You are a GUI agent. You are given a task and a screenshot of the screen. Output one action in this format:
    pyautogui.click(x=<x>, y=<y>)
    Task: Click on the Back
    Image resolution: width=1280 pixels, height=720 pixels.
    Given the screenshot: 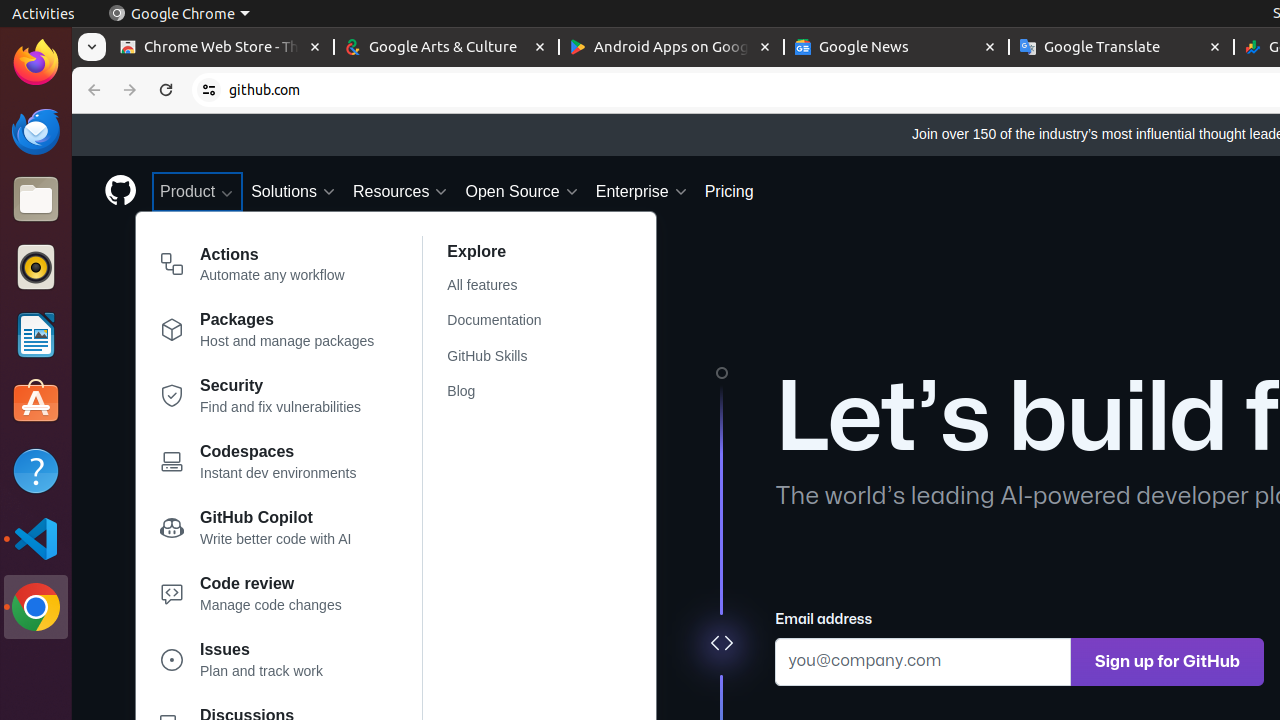 What is the action you would take?
    pyautogui.click(x=92, y=90)
    